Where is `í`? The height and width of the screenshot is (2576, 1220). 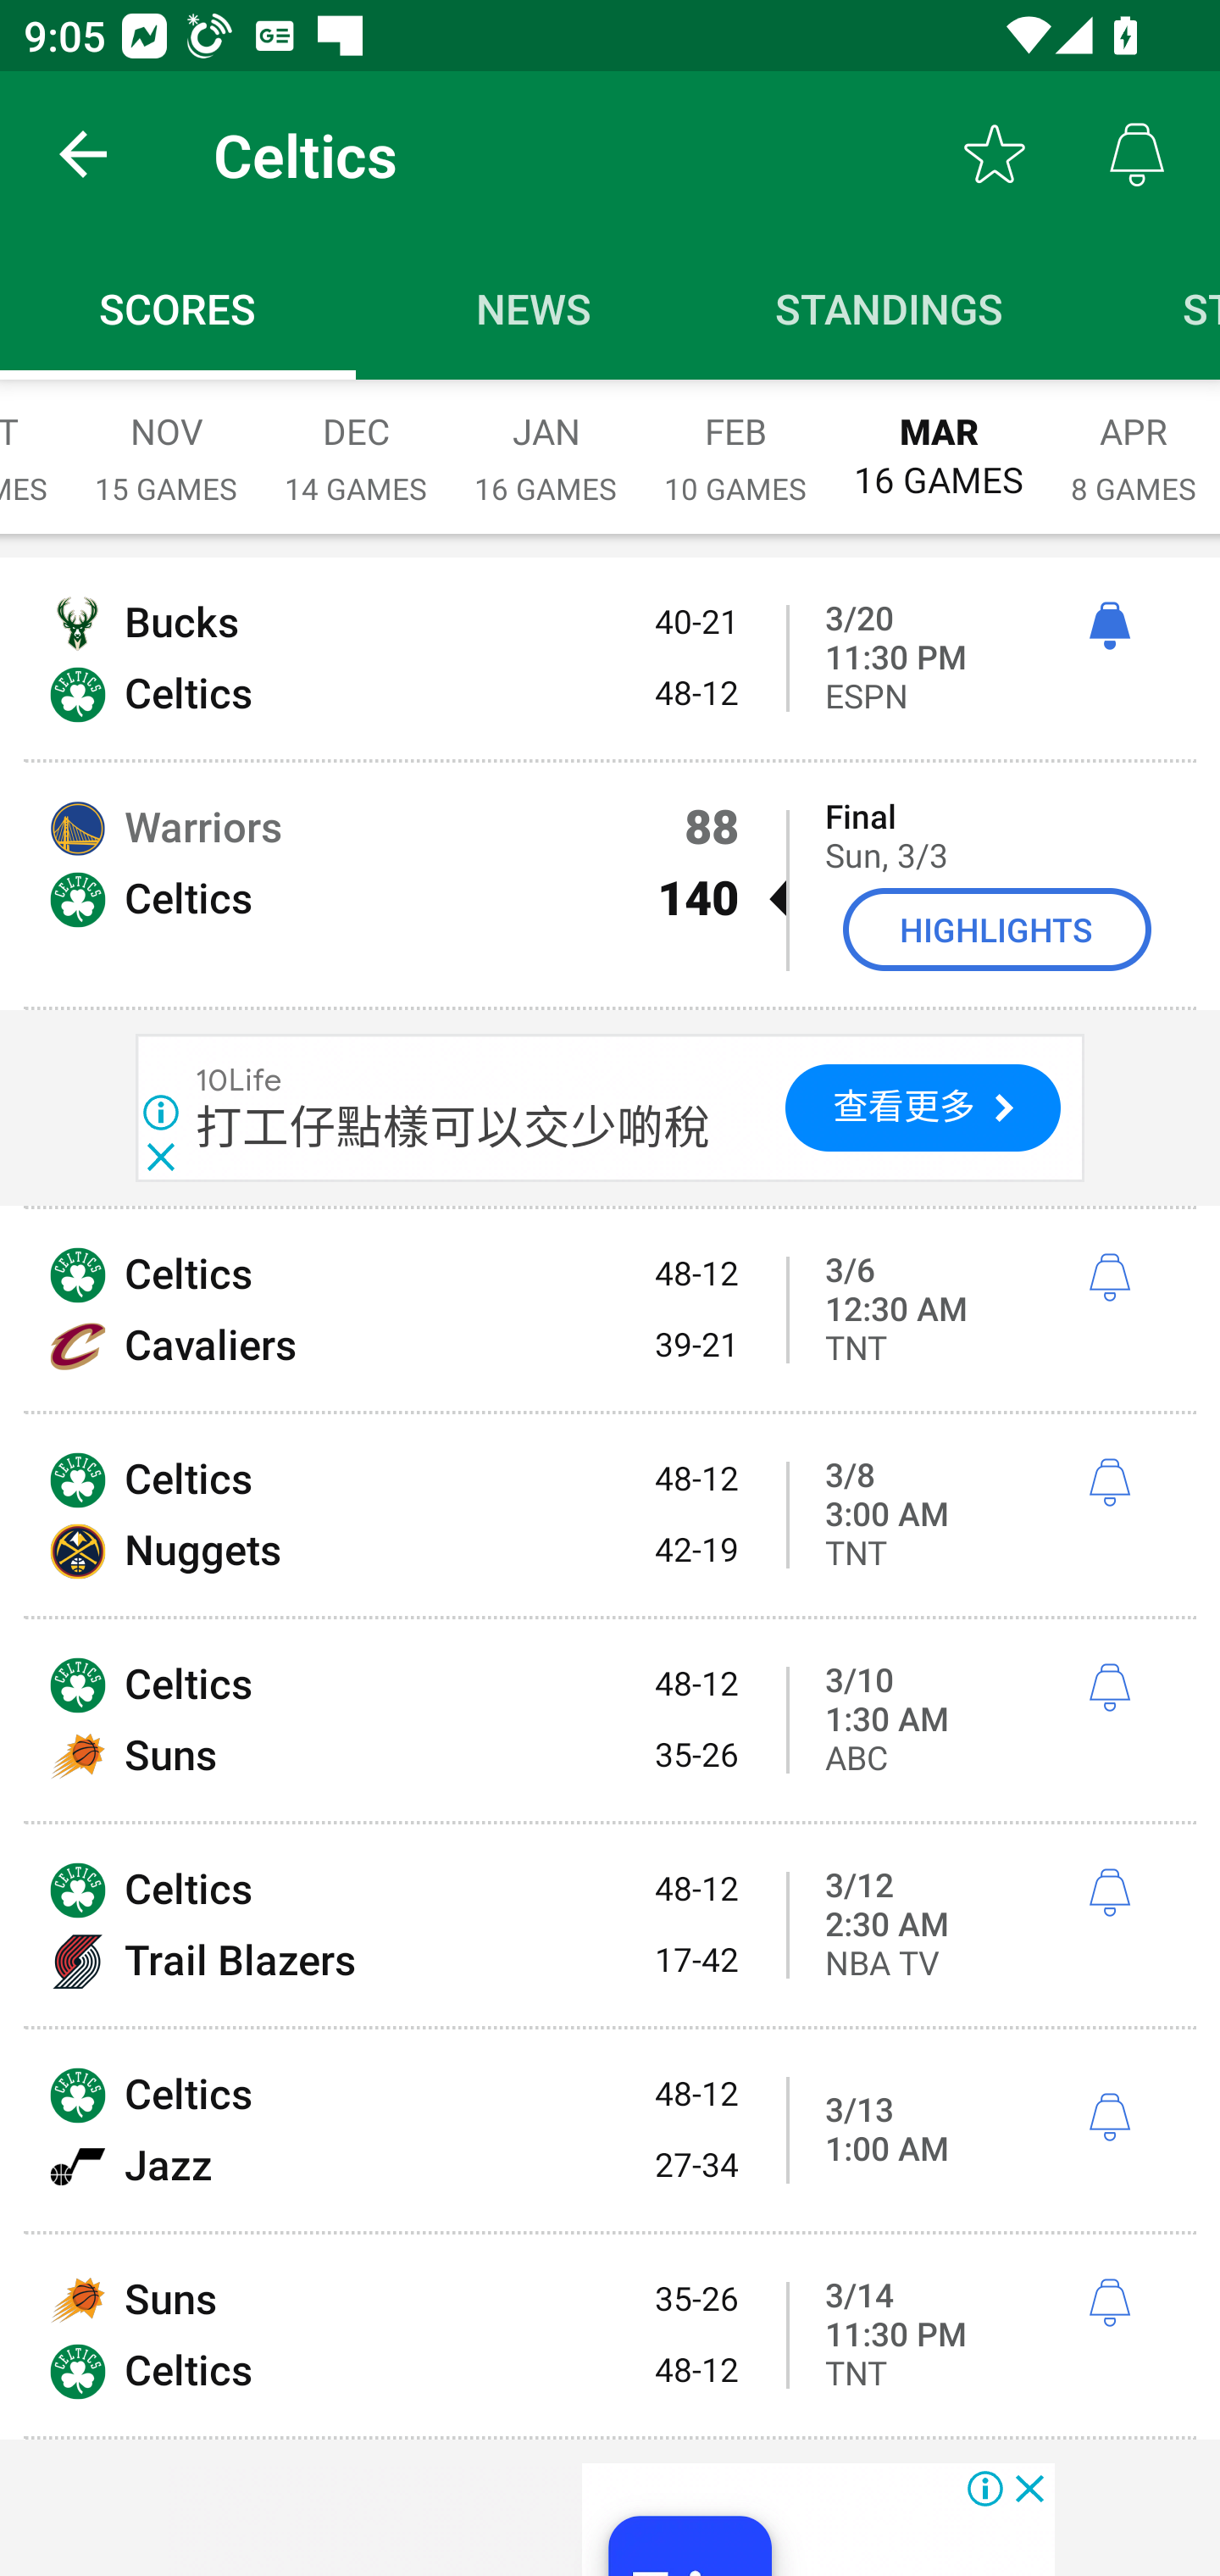 í is located at coordinates (1109, 1893).